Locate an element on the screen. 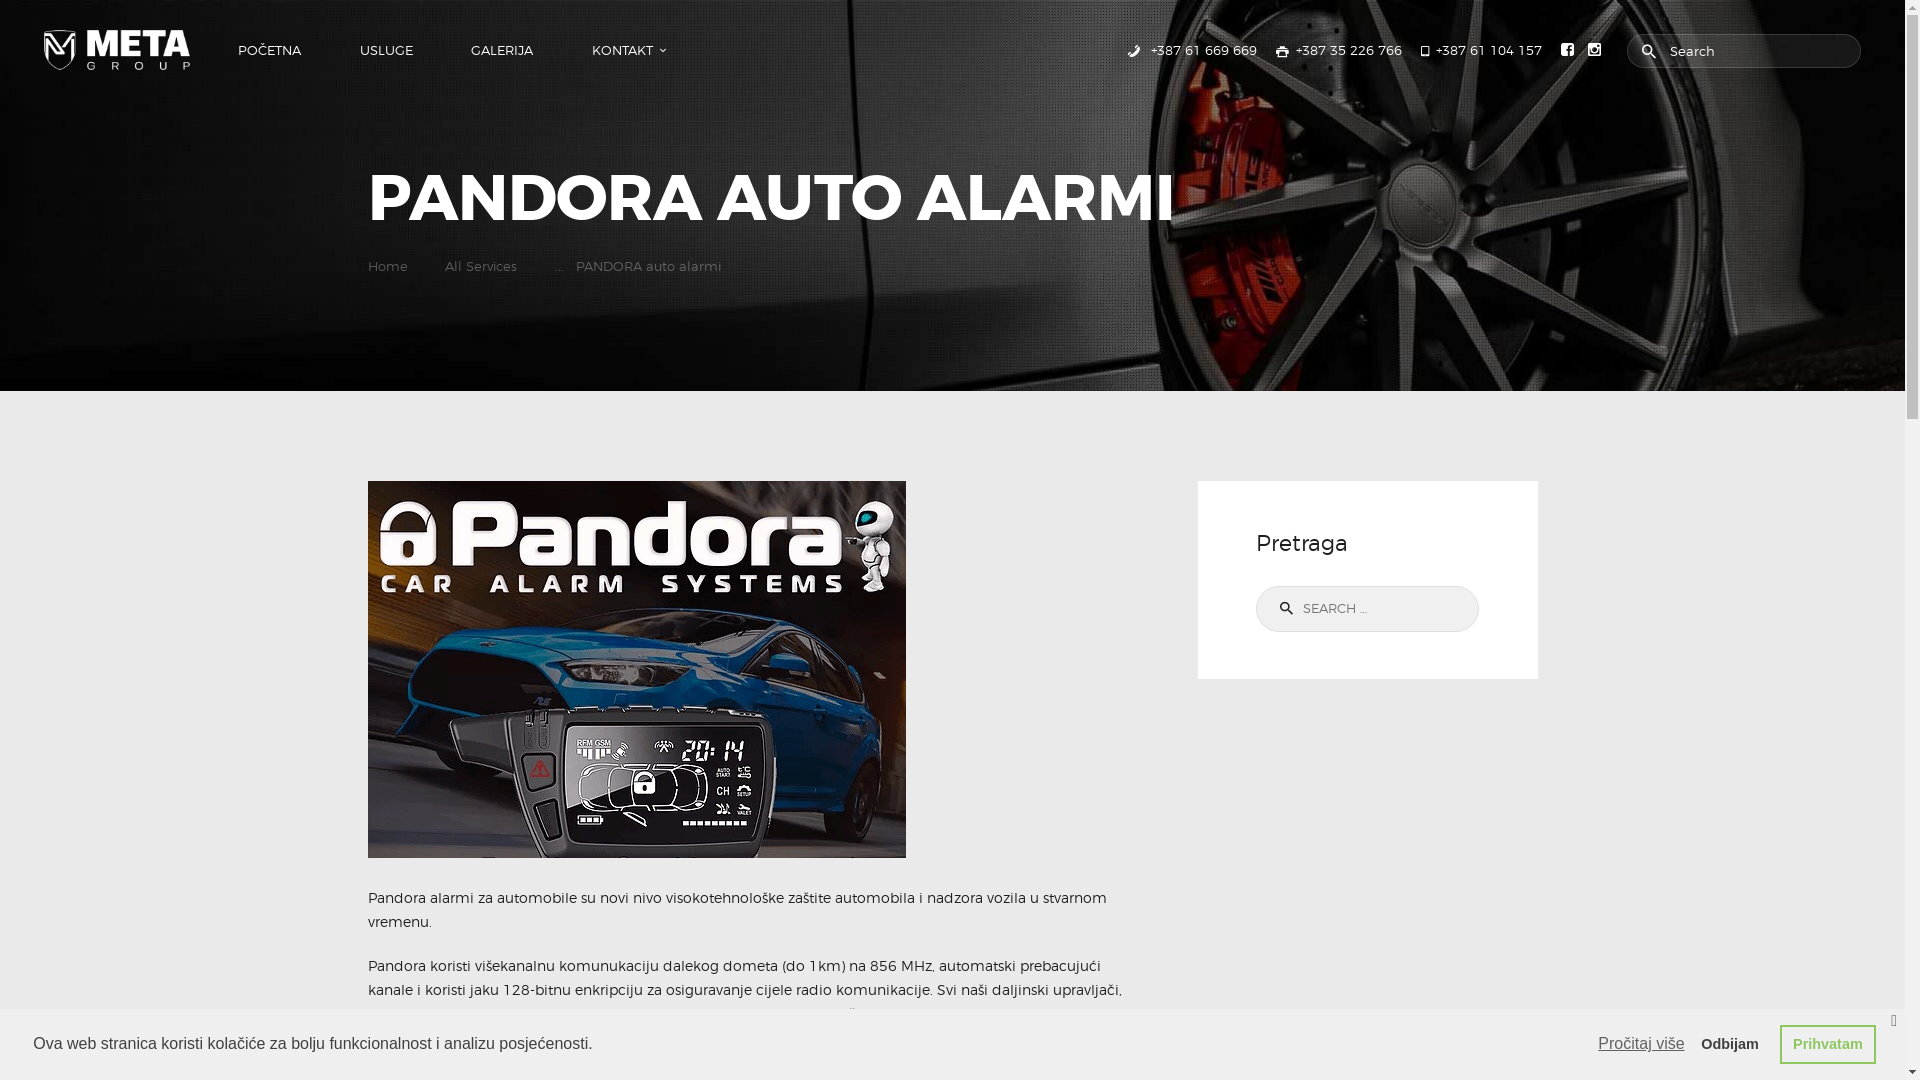 The height and width of the screenshot is (1080, 1920). +387 35 226 766 is located at coordinates (1339, 50).